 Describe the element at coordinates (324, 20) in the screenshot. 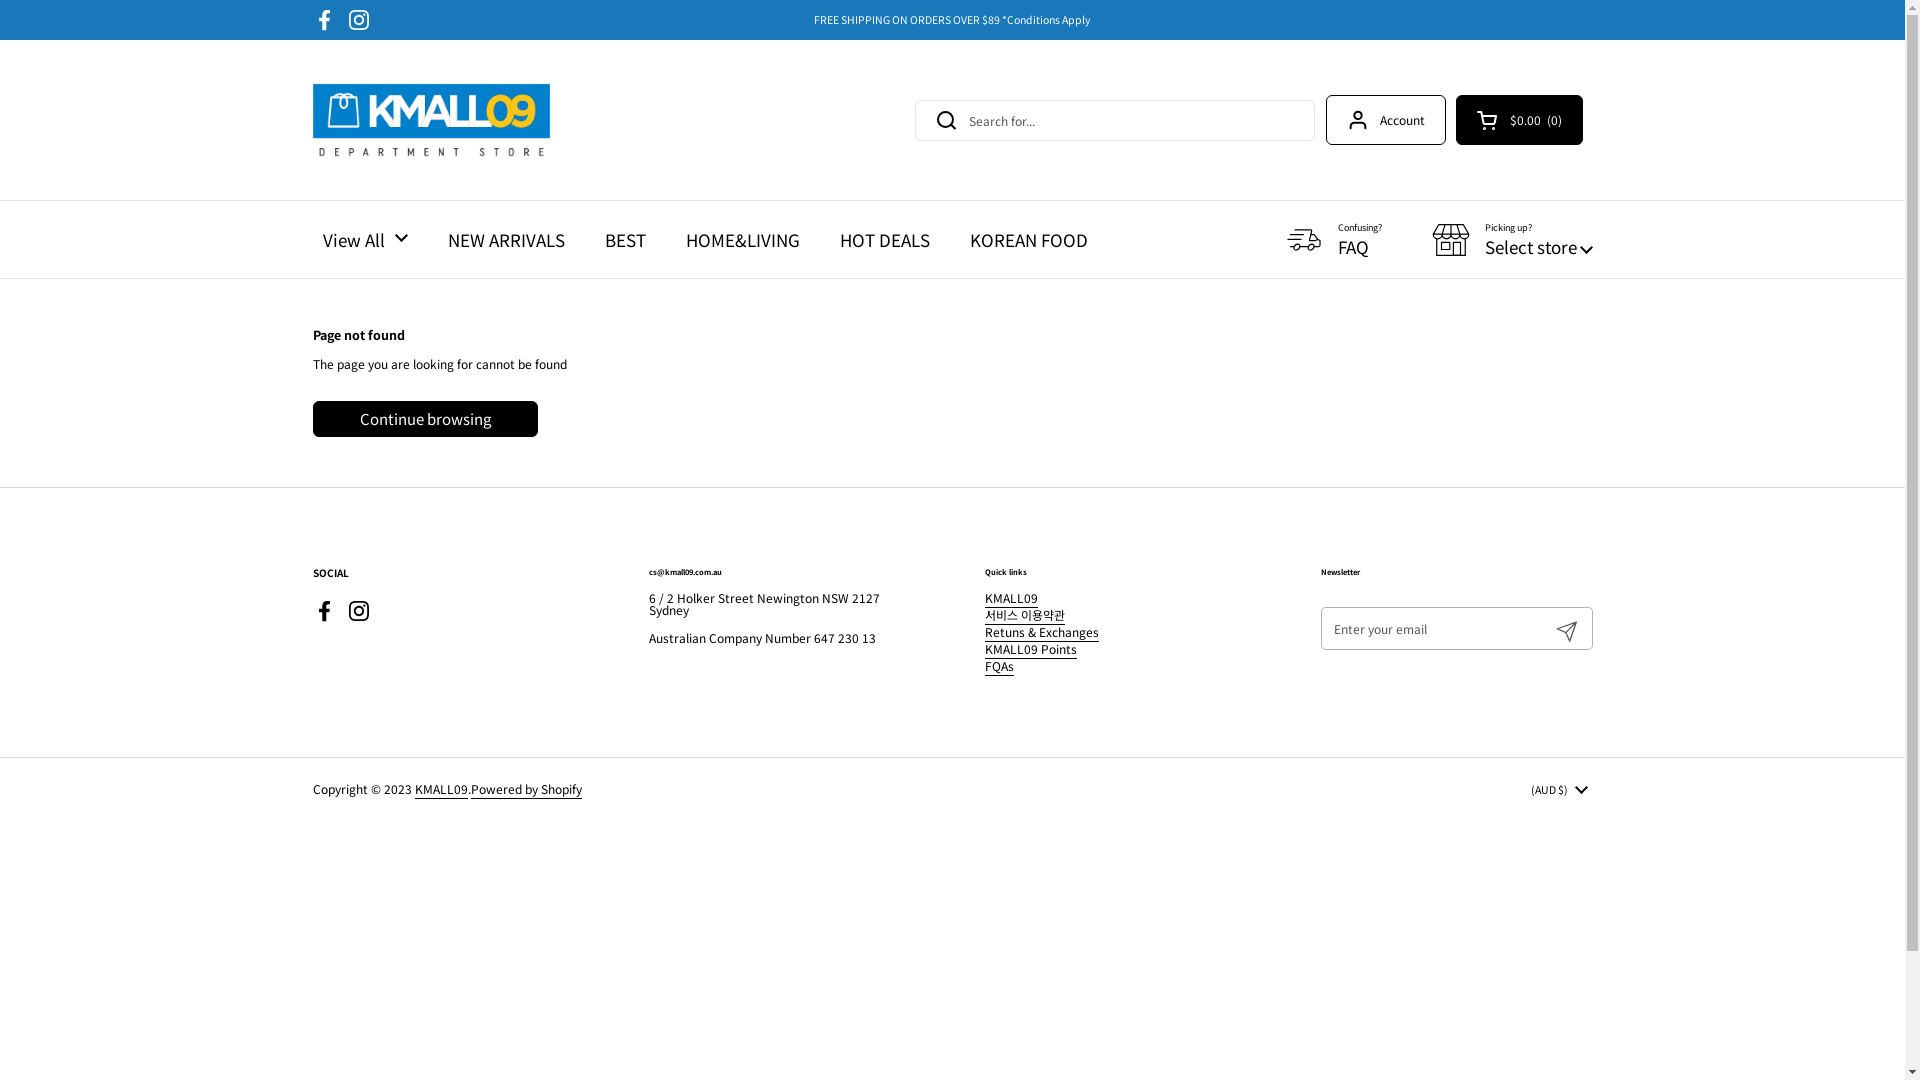

I see `Facebook` at that location.